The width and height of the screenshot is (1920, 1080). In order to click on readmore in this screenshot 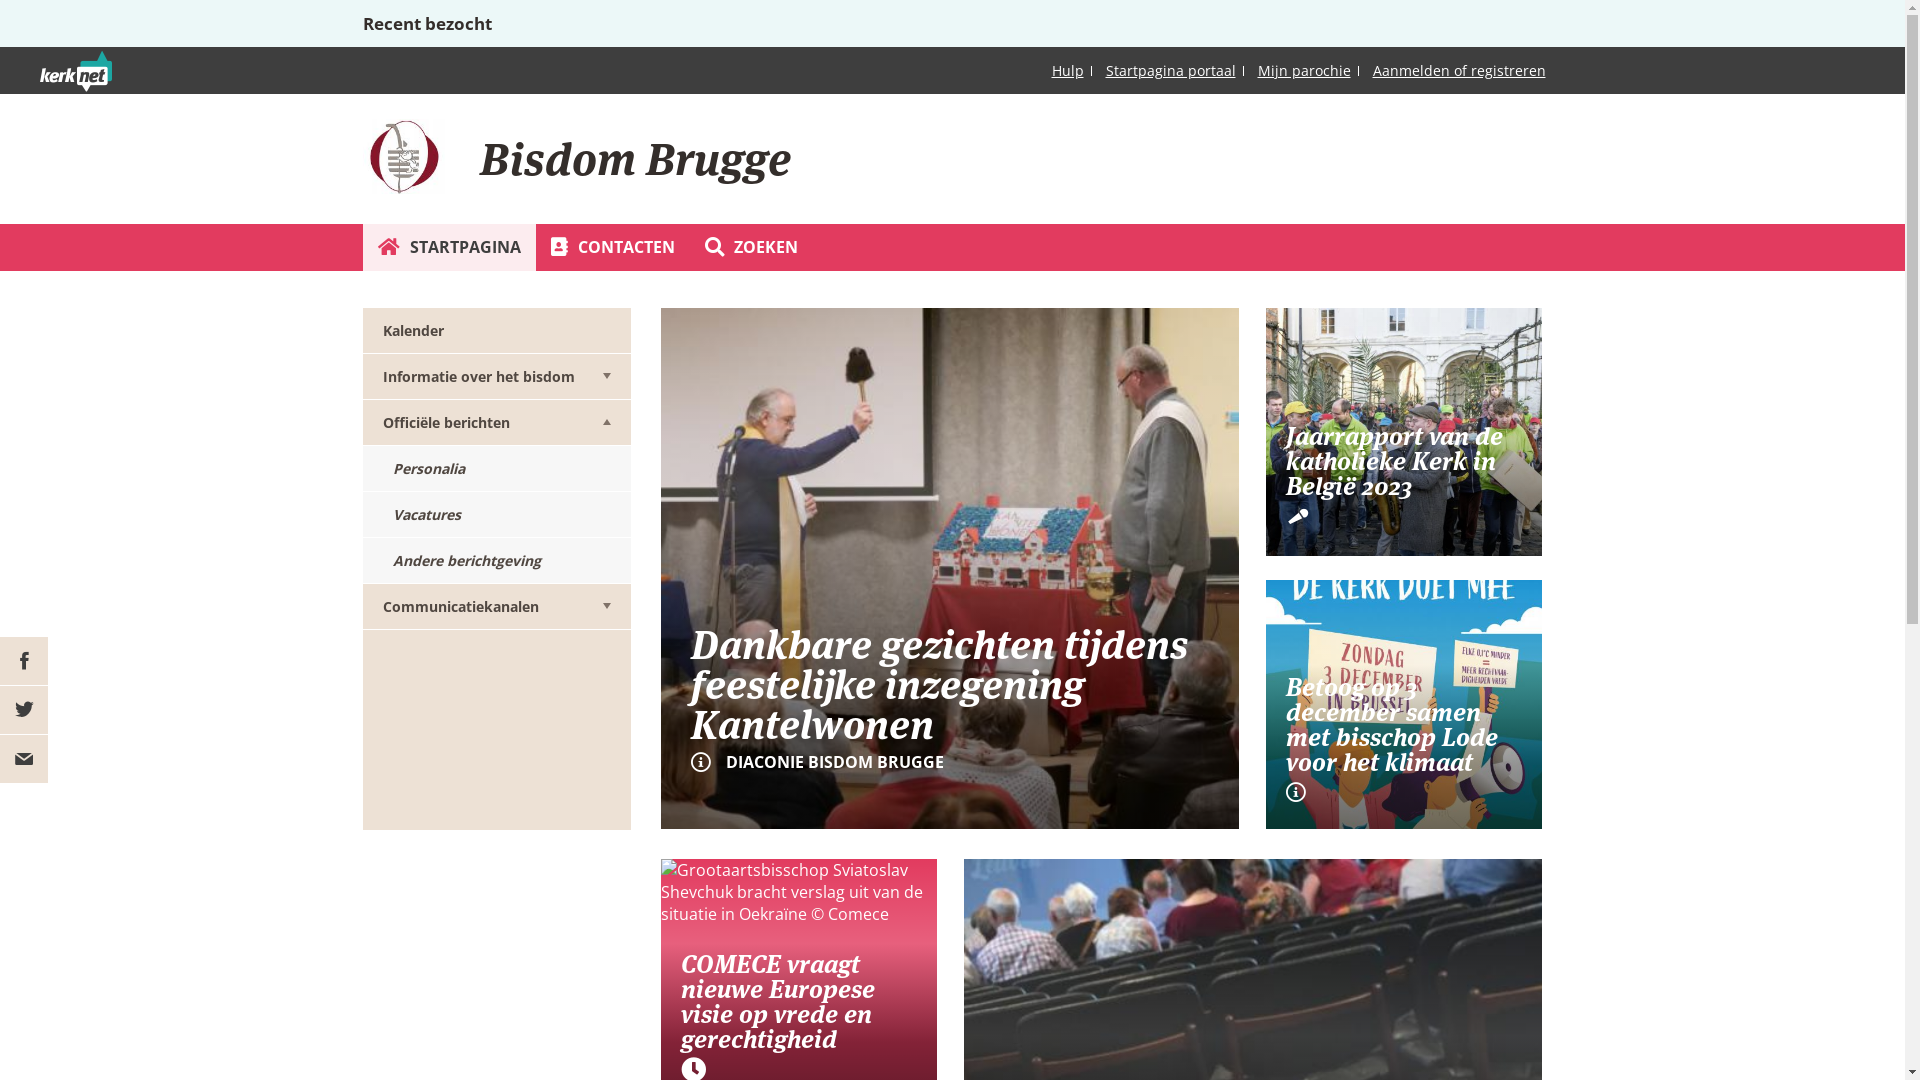, I will do `click(950, 568)`.